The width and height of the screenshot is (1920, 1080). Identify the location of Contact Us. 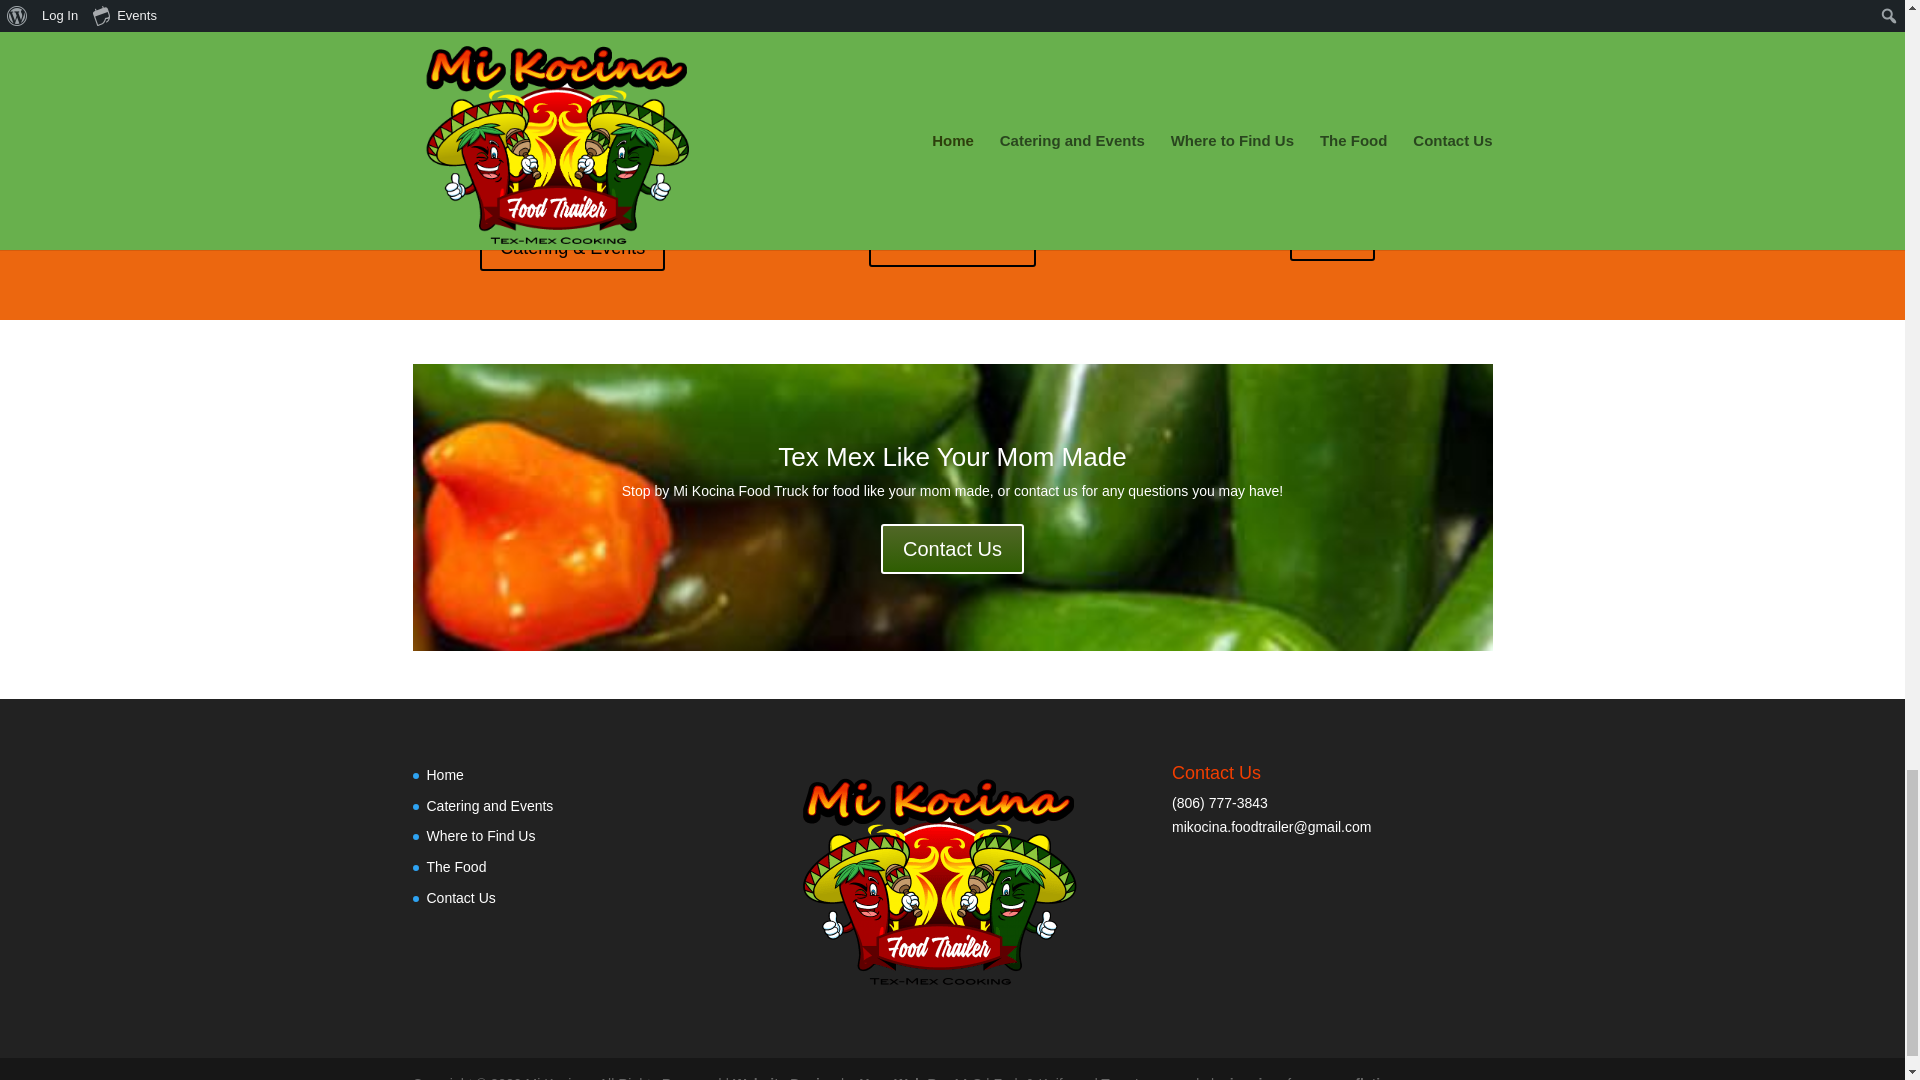
(952, 548).